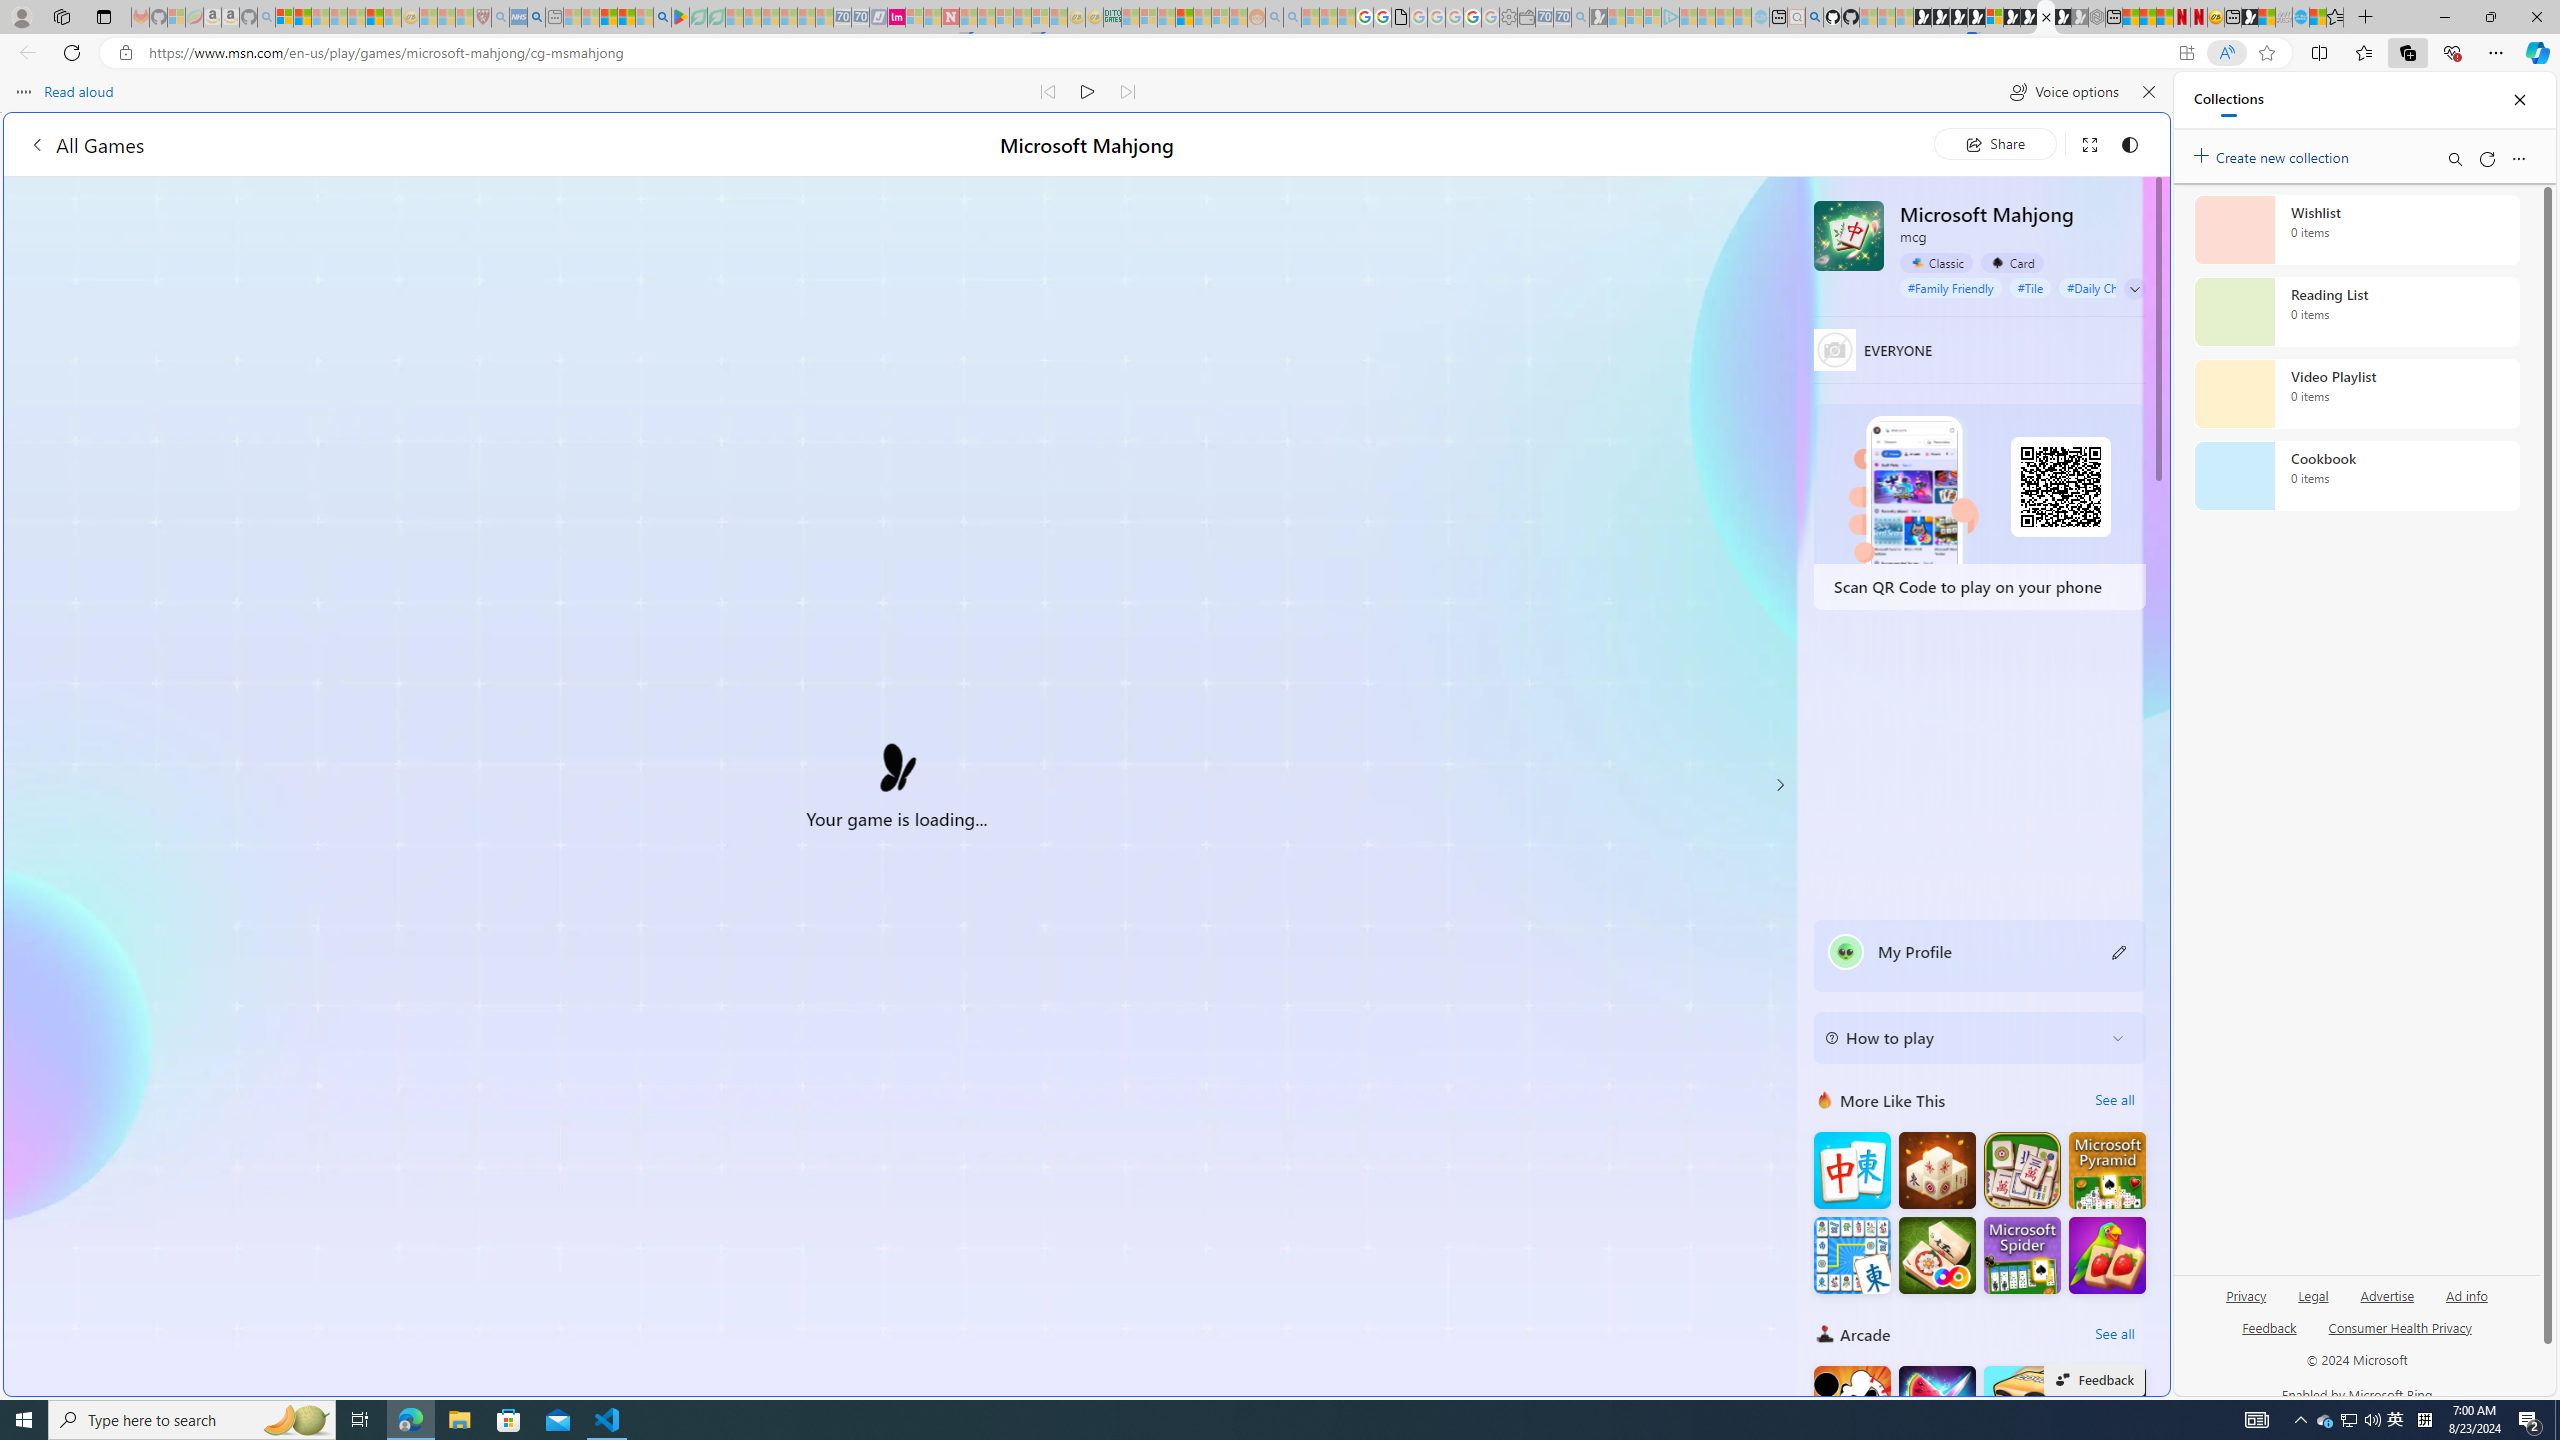 The width and height of the screenshot is (2560, 1440). Describe the element at coordinates (1698, 266) in the screenshot. I see `Frequently visited` at that location.